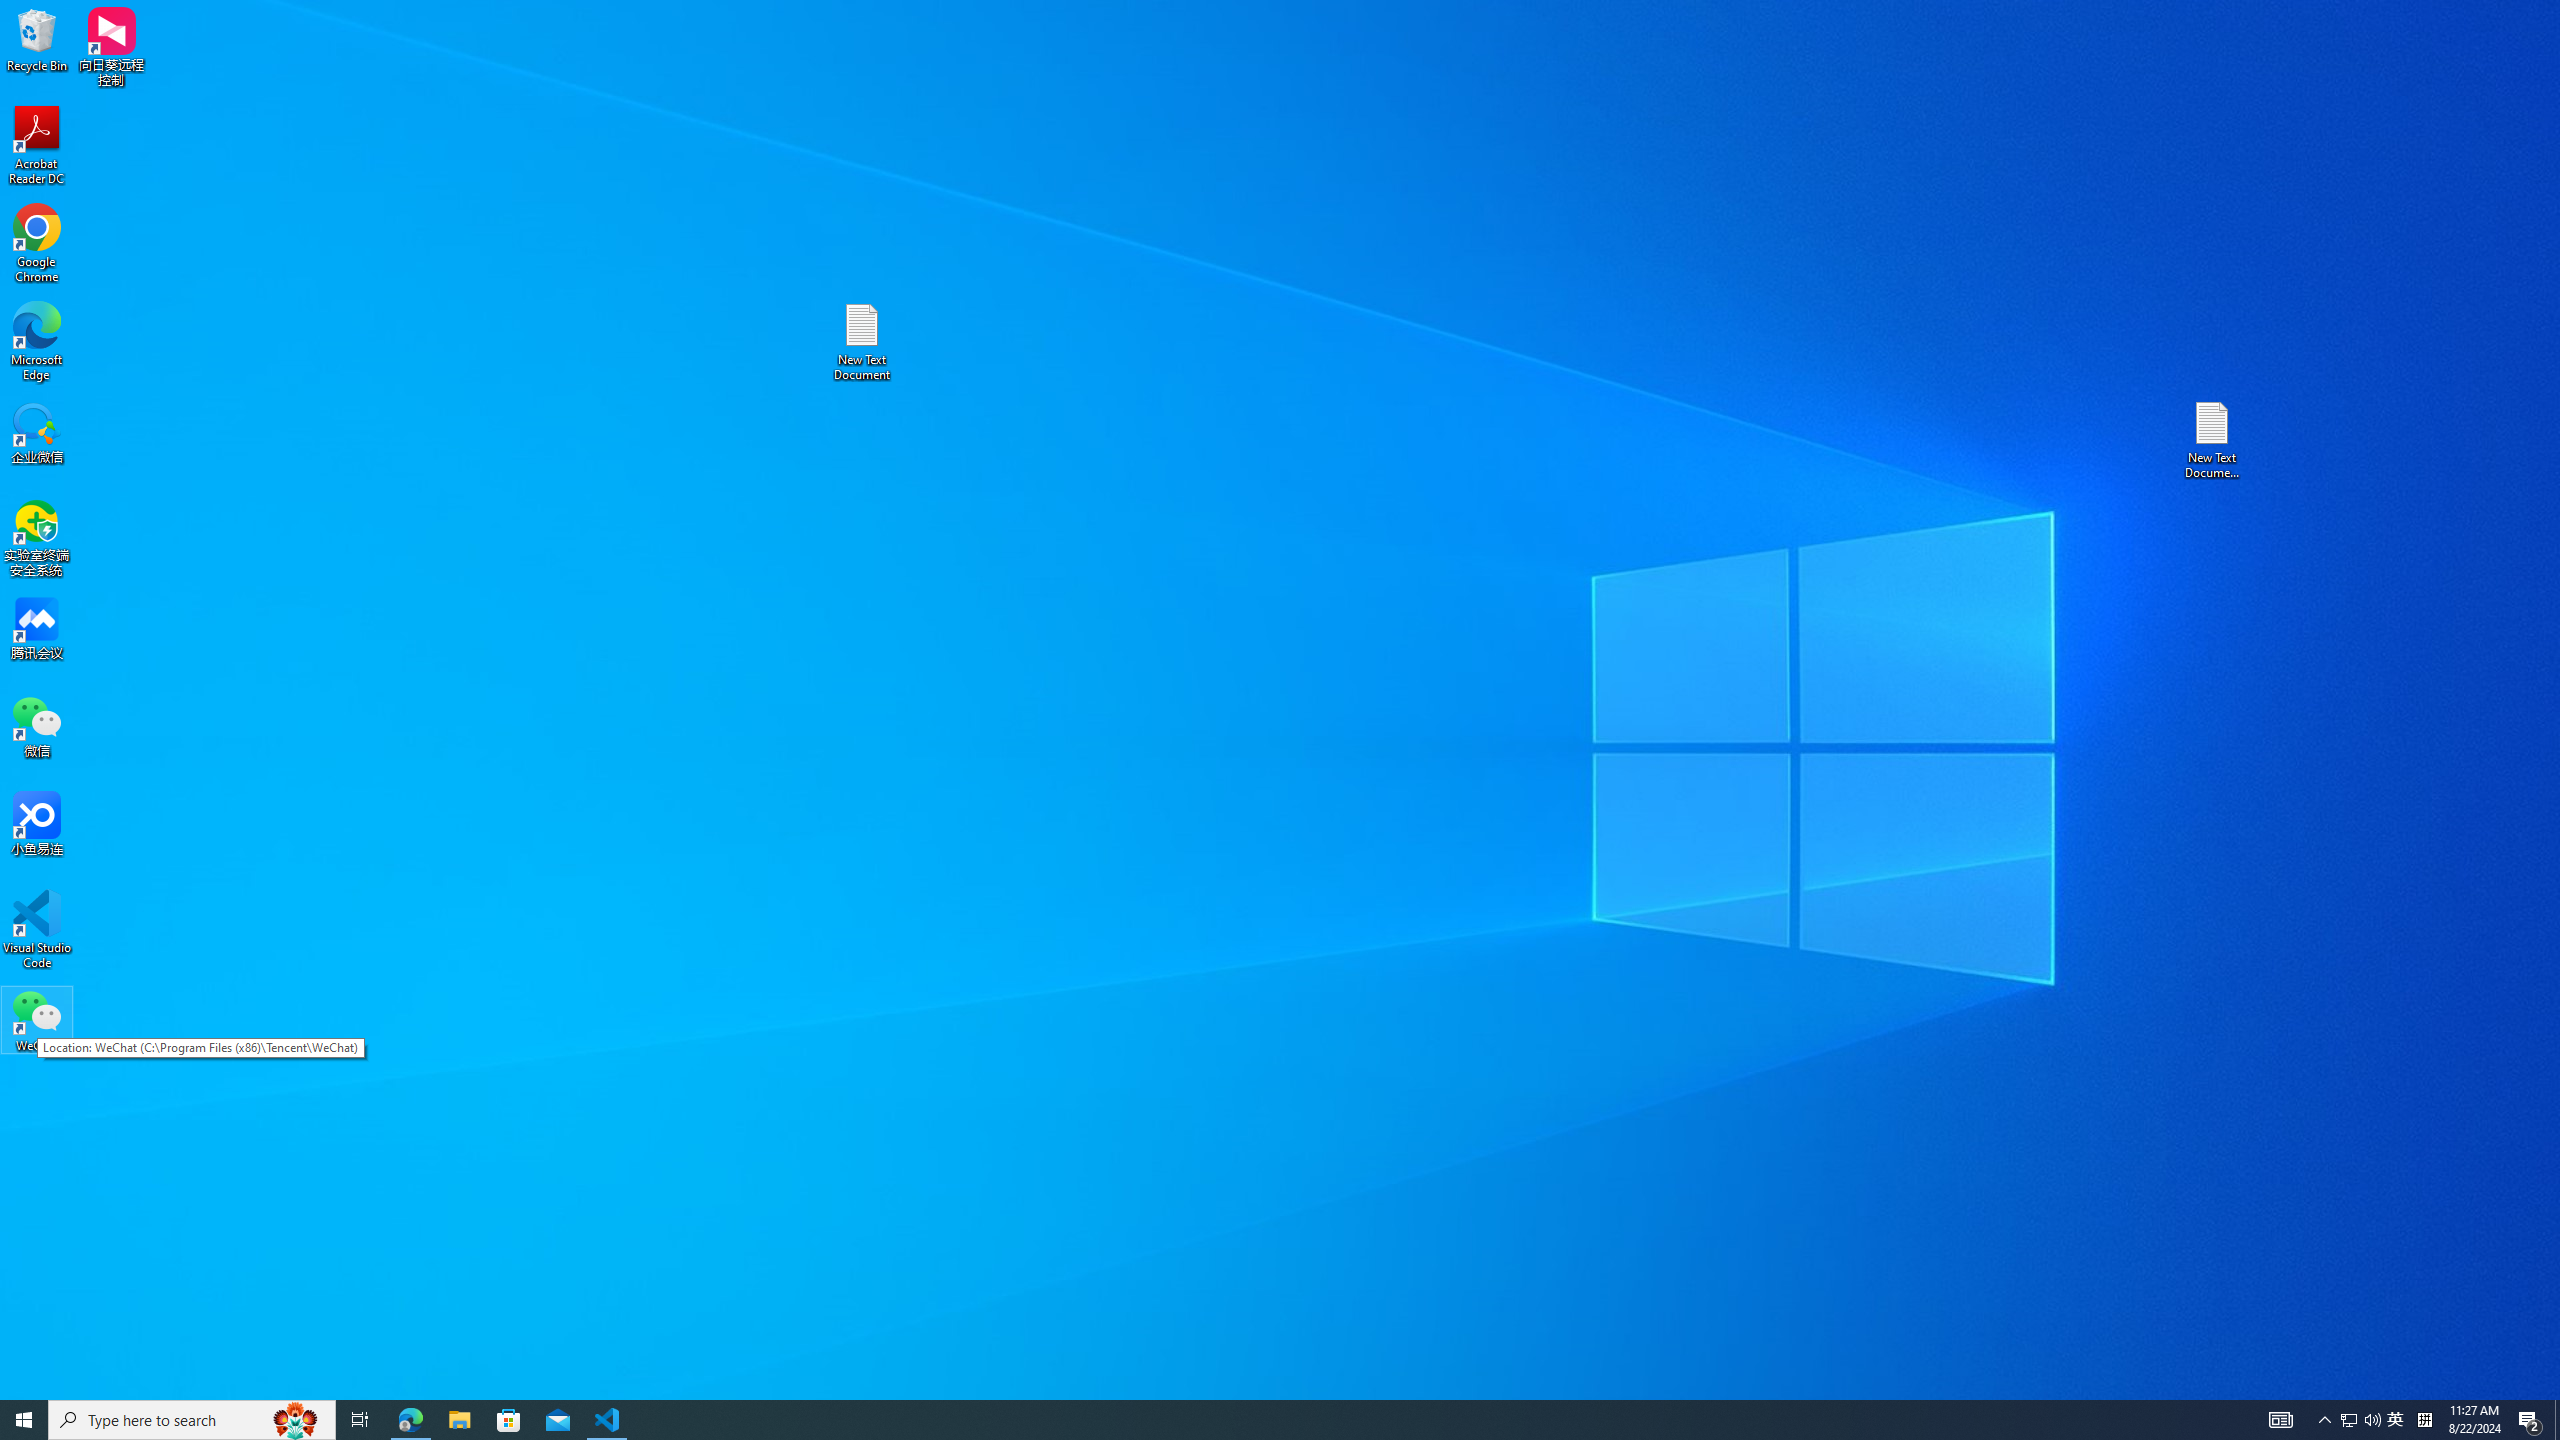 This screenshot has height=1440, width=2560. Describe the element at coordinates (37, 342) in the screenshot. I see `Microsoft Edge` at that location.